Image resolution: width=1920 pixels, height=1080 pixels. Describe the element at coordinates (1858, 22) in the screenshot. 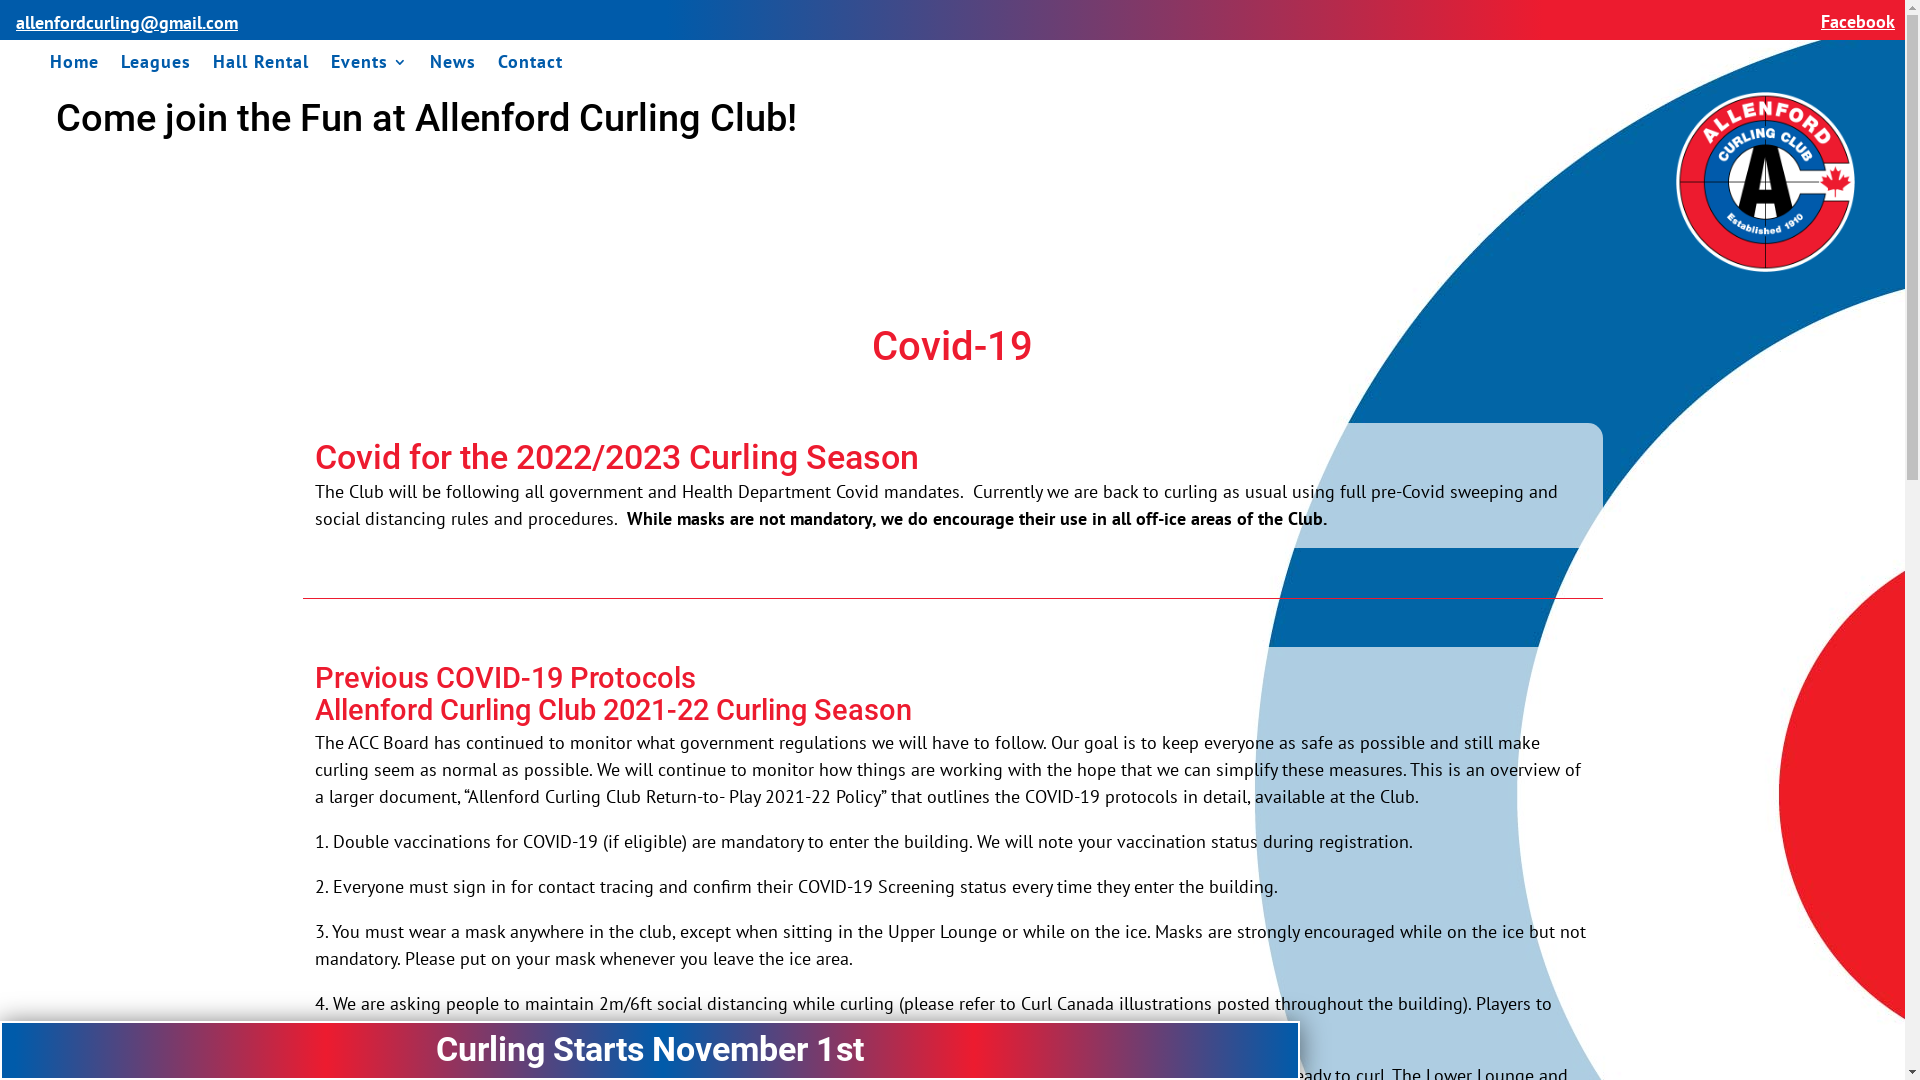

I see `Facebook` at that location.